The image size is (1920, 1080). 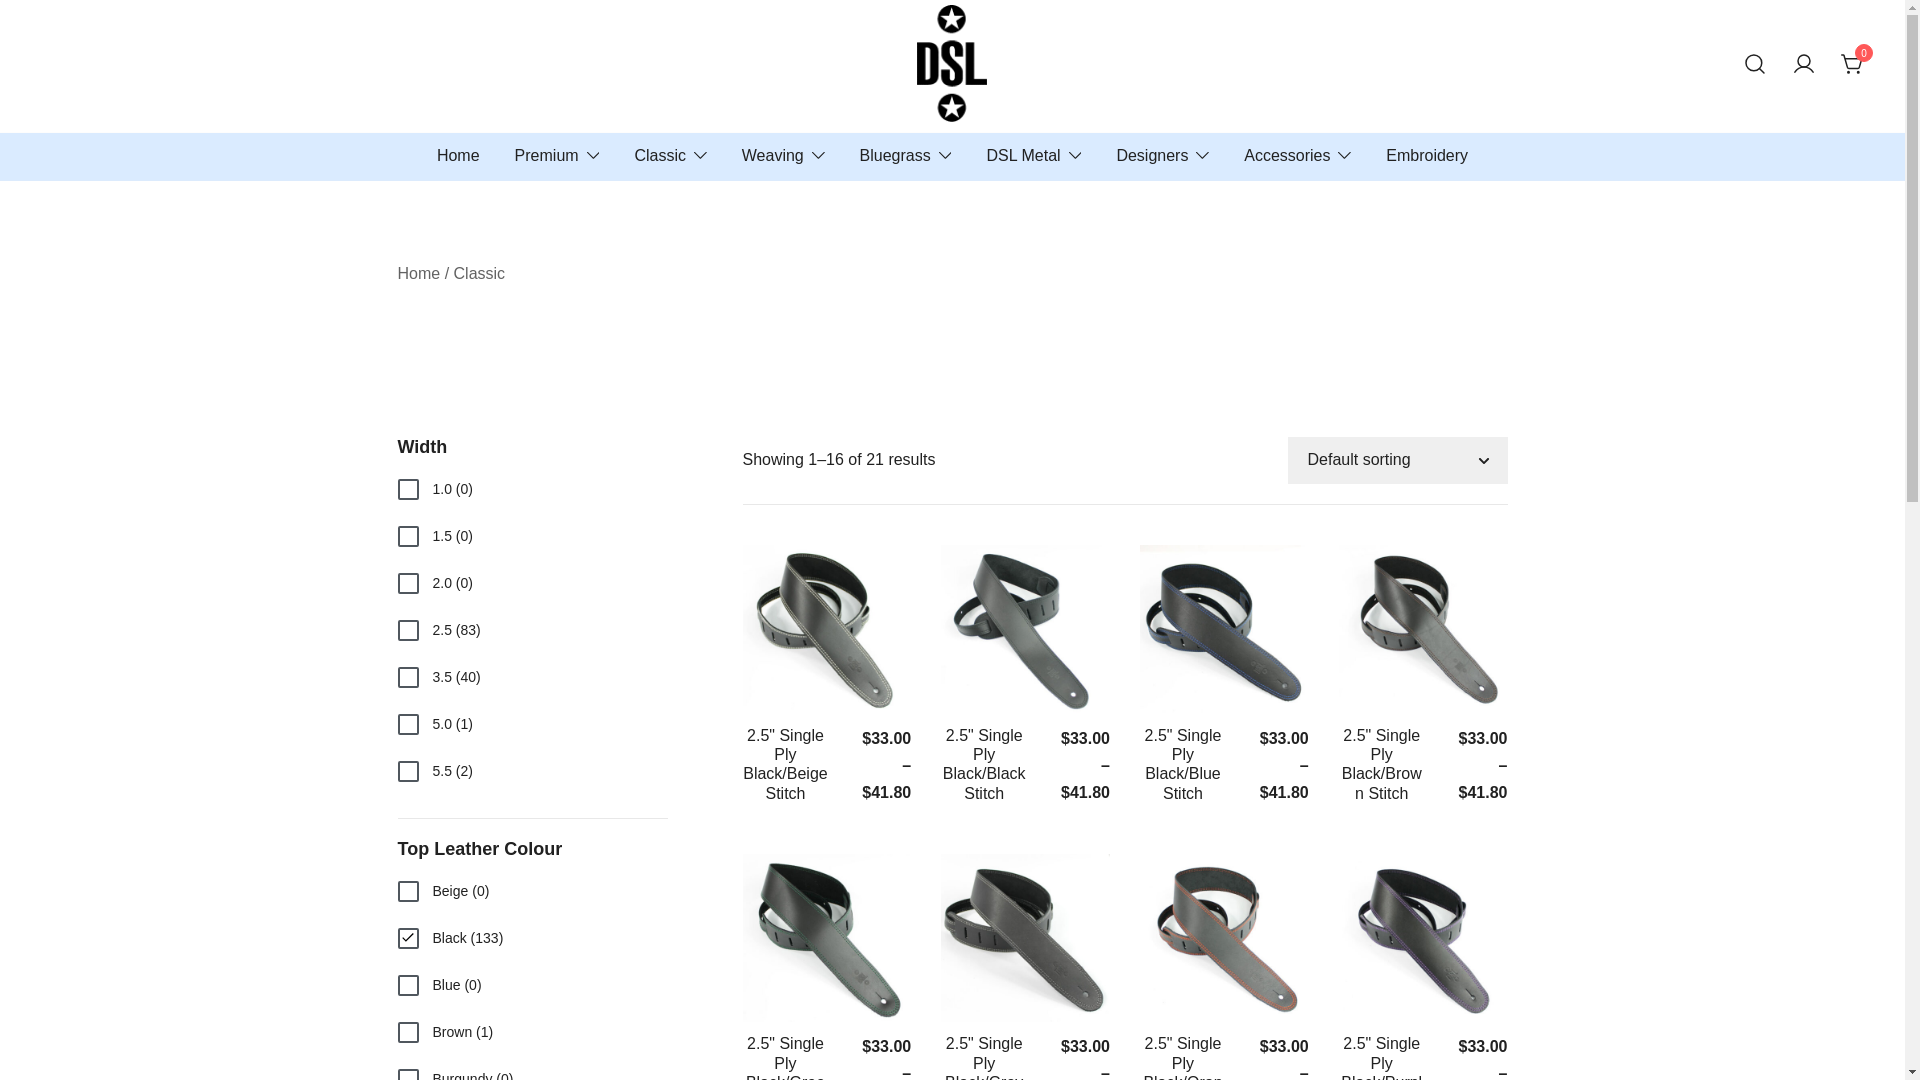 What do you see at coordinates (773, 156) in the screenshot?
I see `Weaving` at bounding box center [773, 156].